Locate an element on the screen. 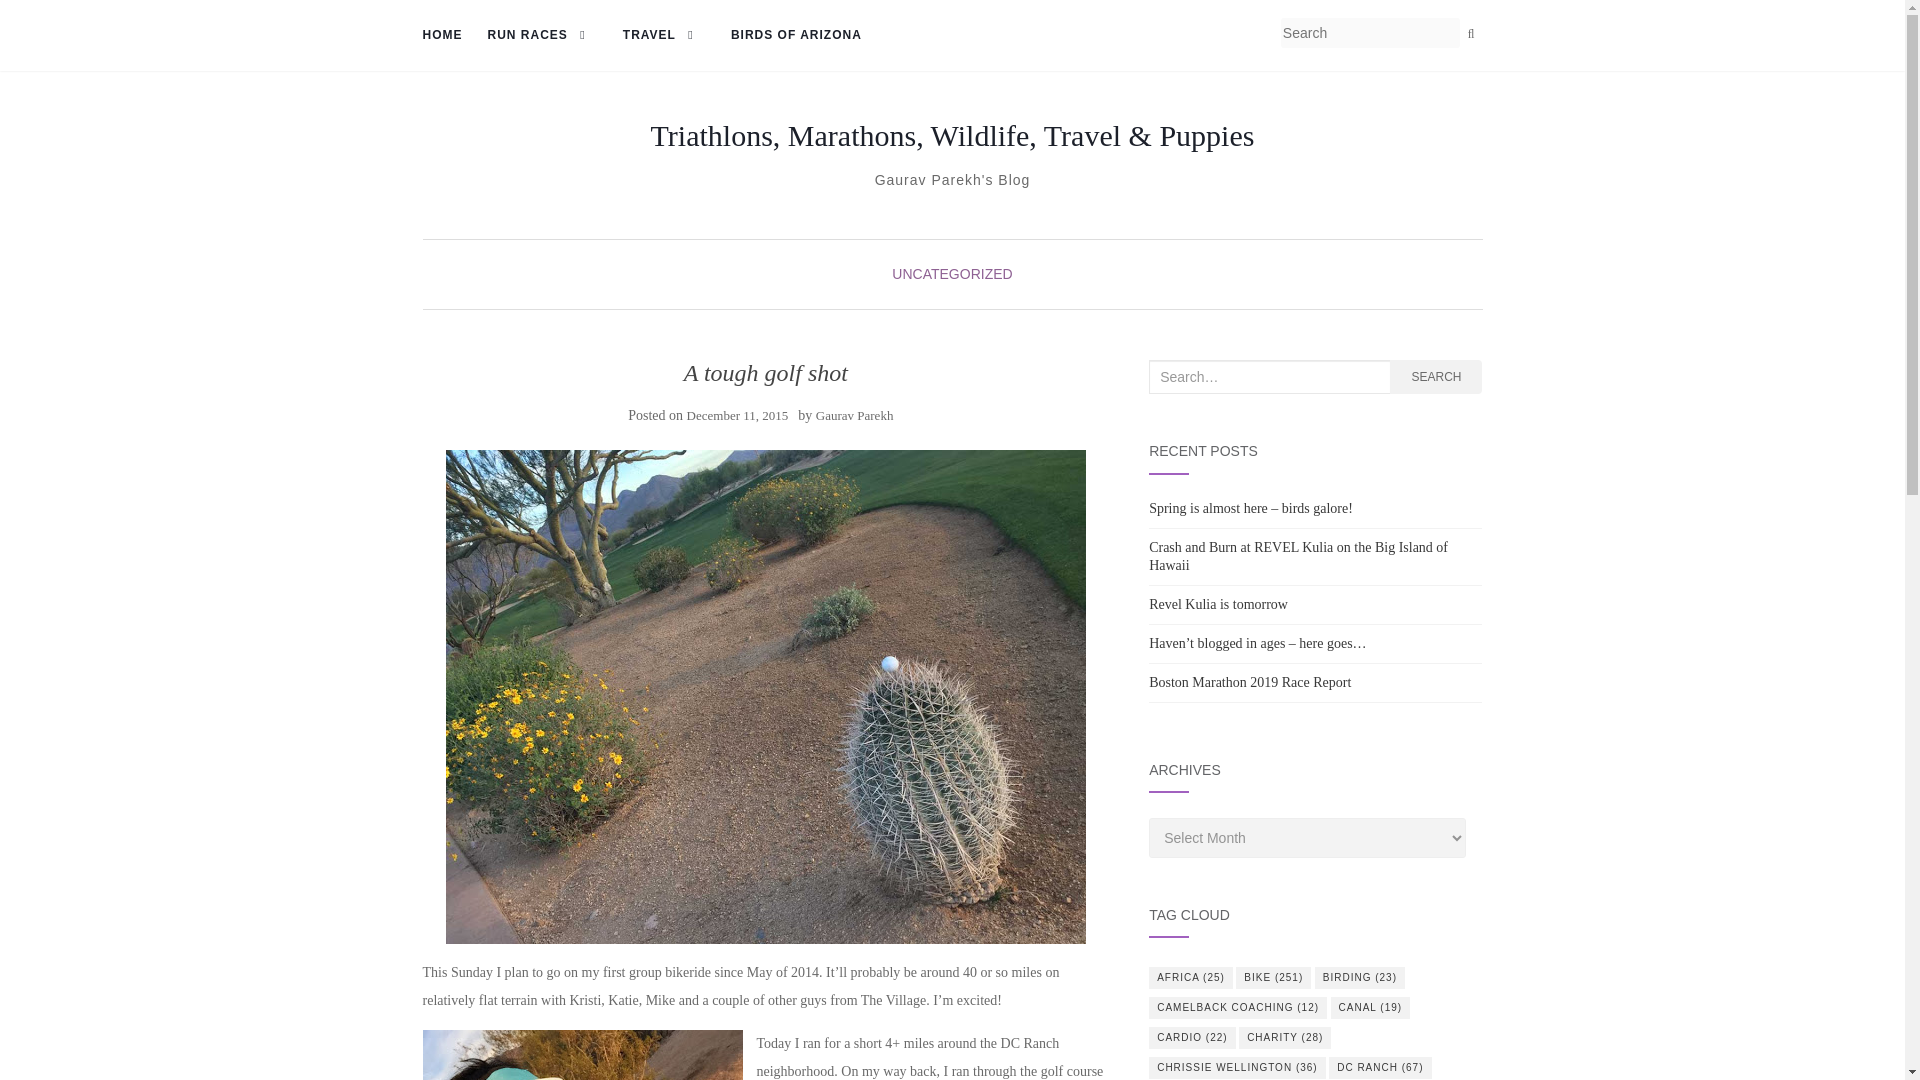 This screenshot has height=1080, width=1920. Crash and Burn at REVEL Kulia on the Big Island of Hawaii is located at coordinates (1298, 556).